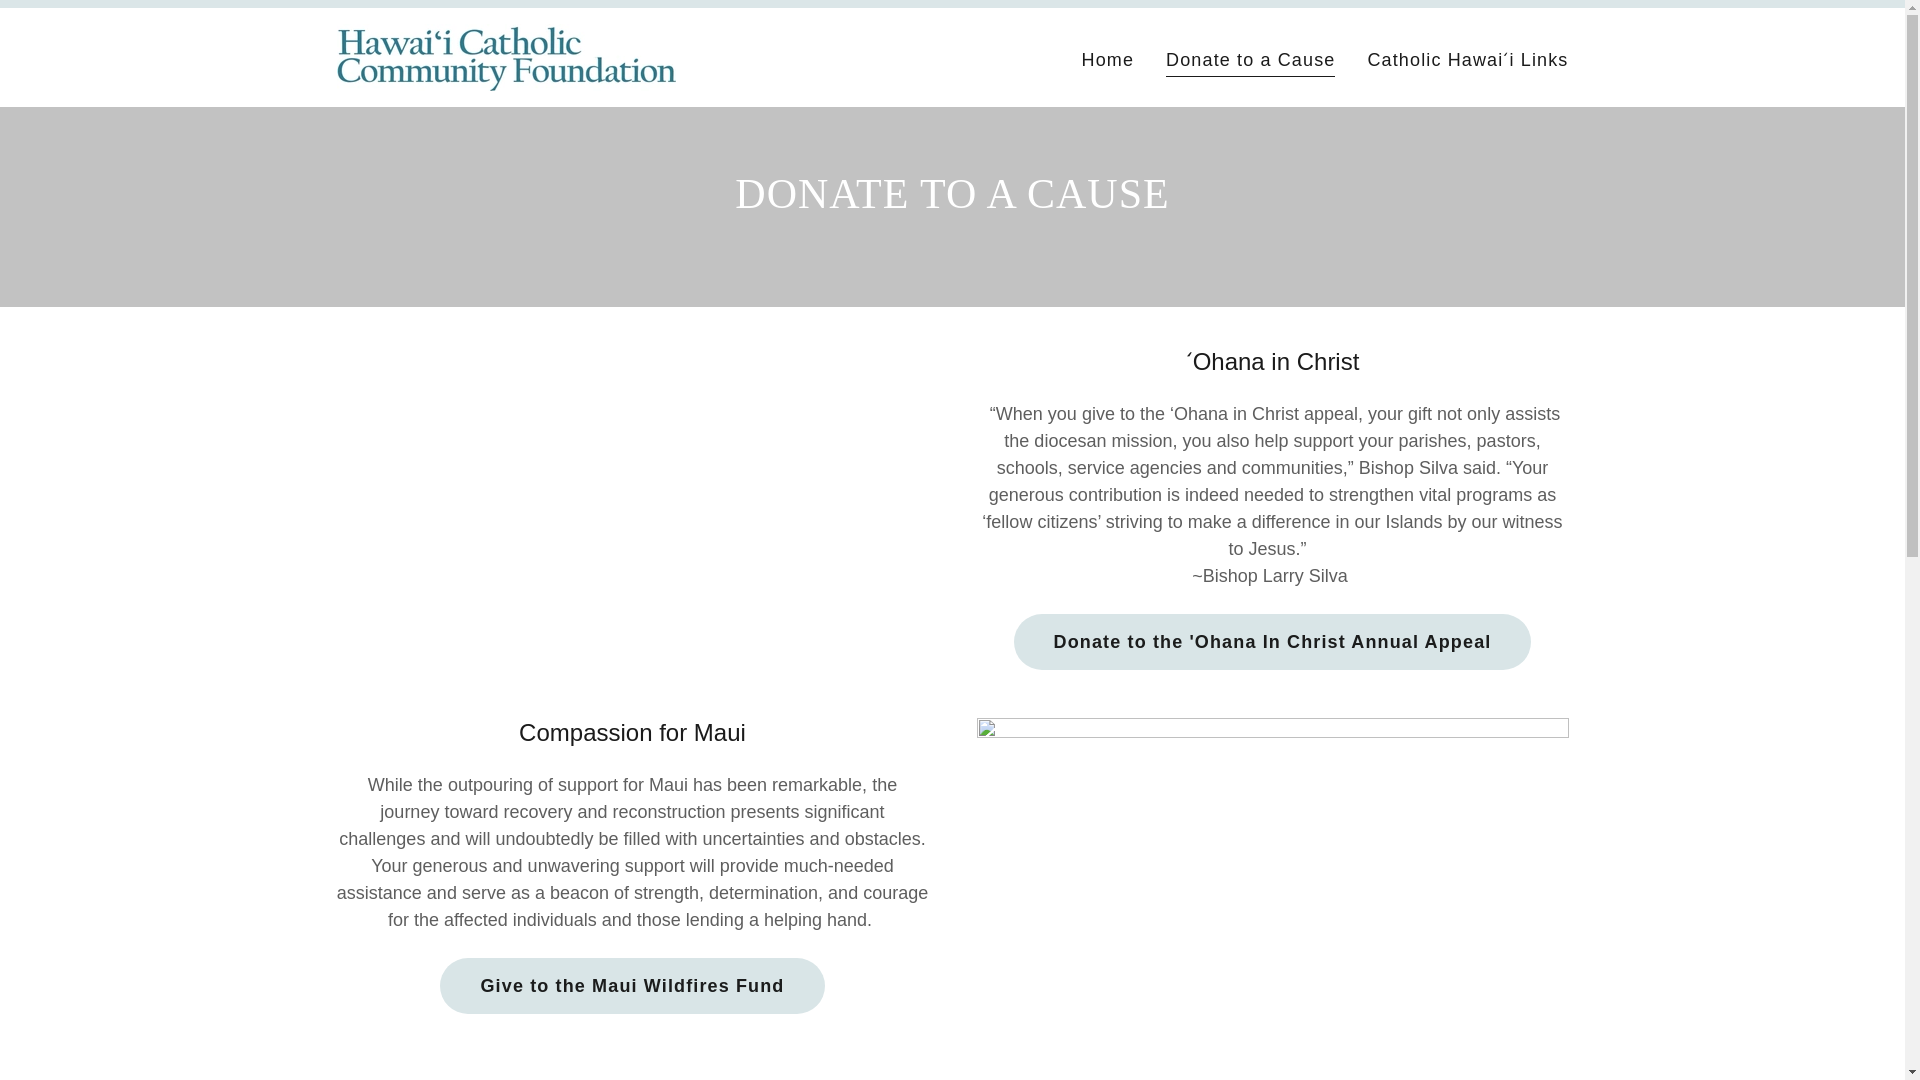 Image resolution: width=1920 pixels, height=1080 pixels. I want to click on Give to the Maui Wildfires Fund, so click(631, 986).